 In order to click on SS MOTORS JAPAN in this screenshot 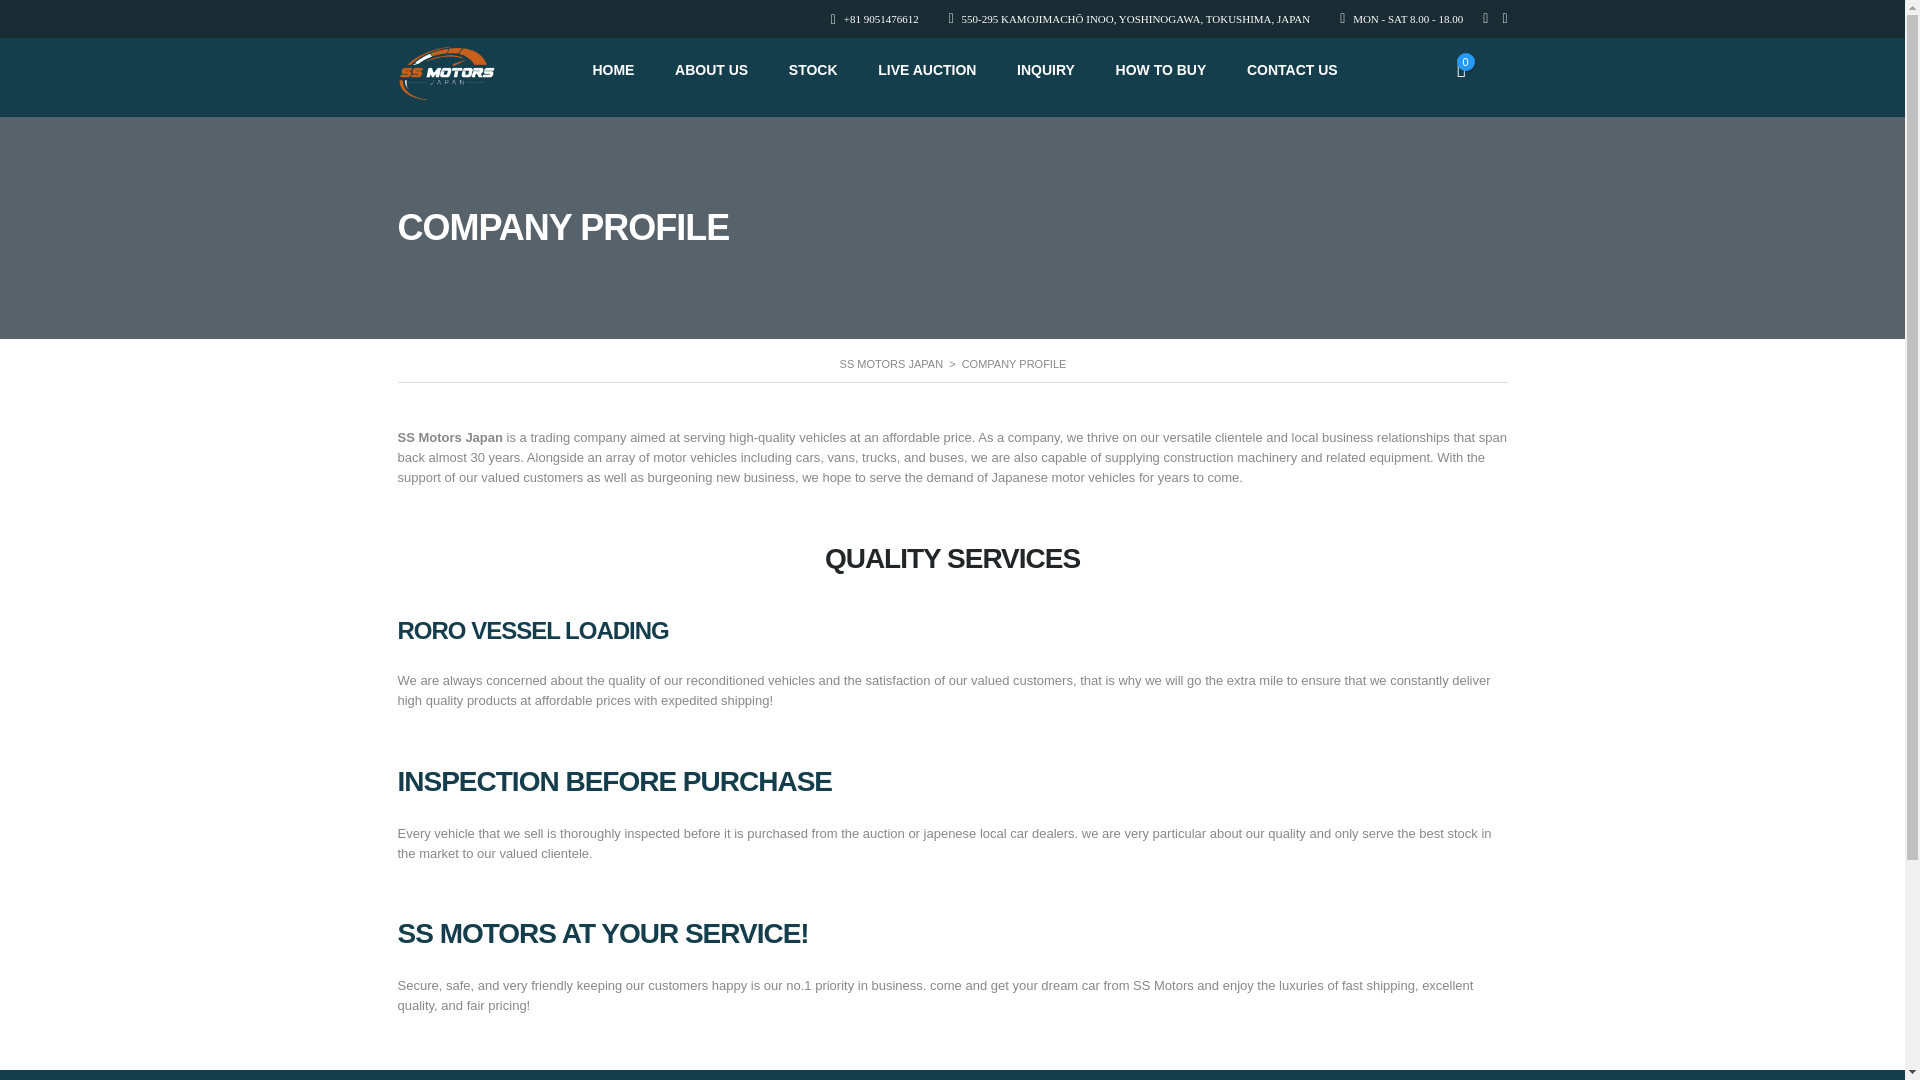, I will do `click(892, 364)`.